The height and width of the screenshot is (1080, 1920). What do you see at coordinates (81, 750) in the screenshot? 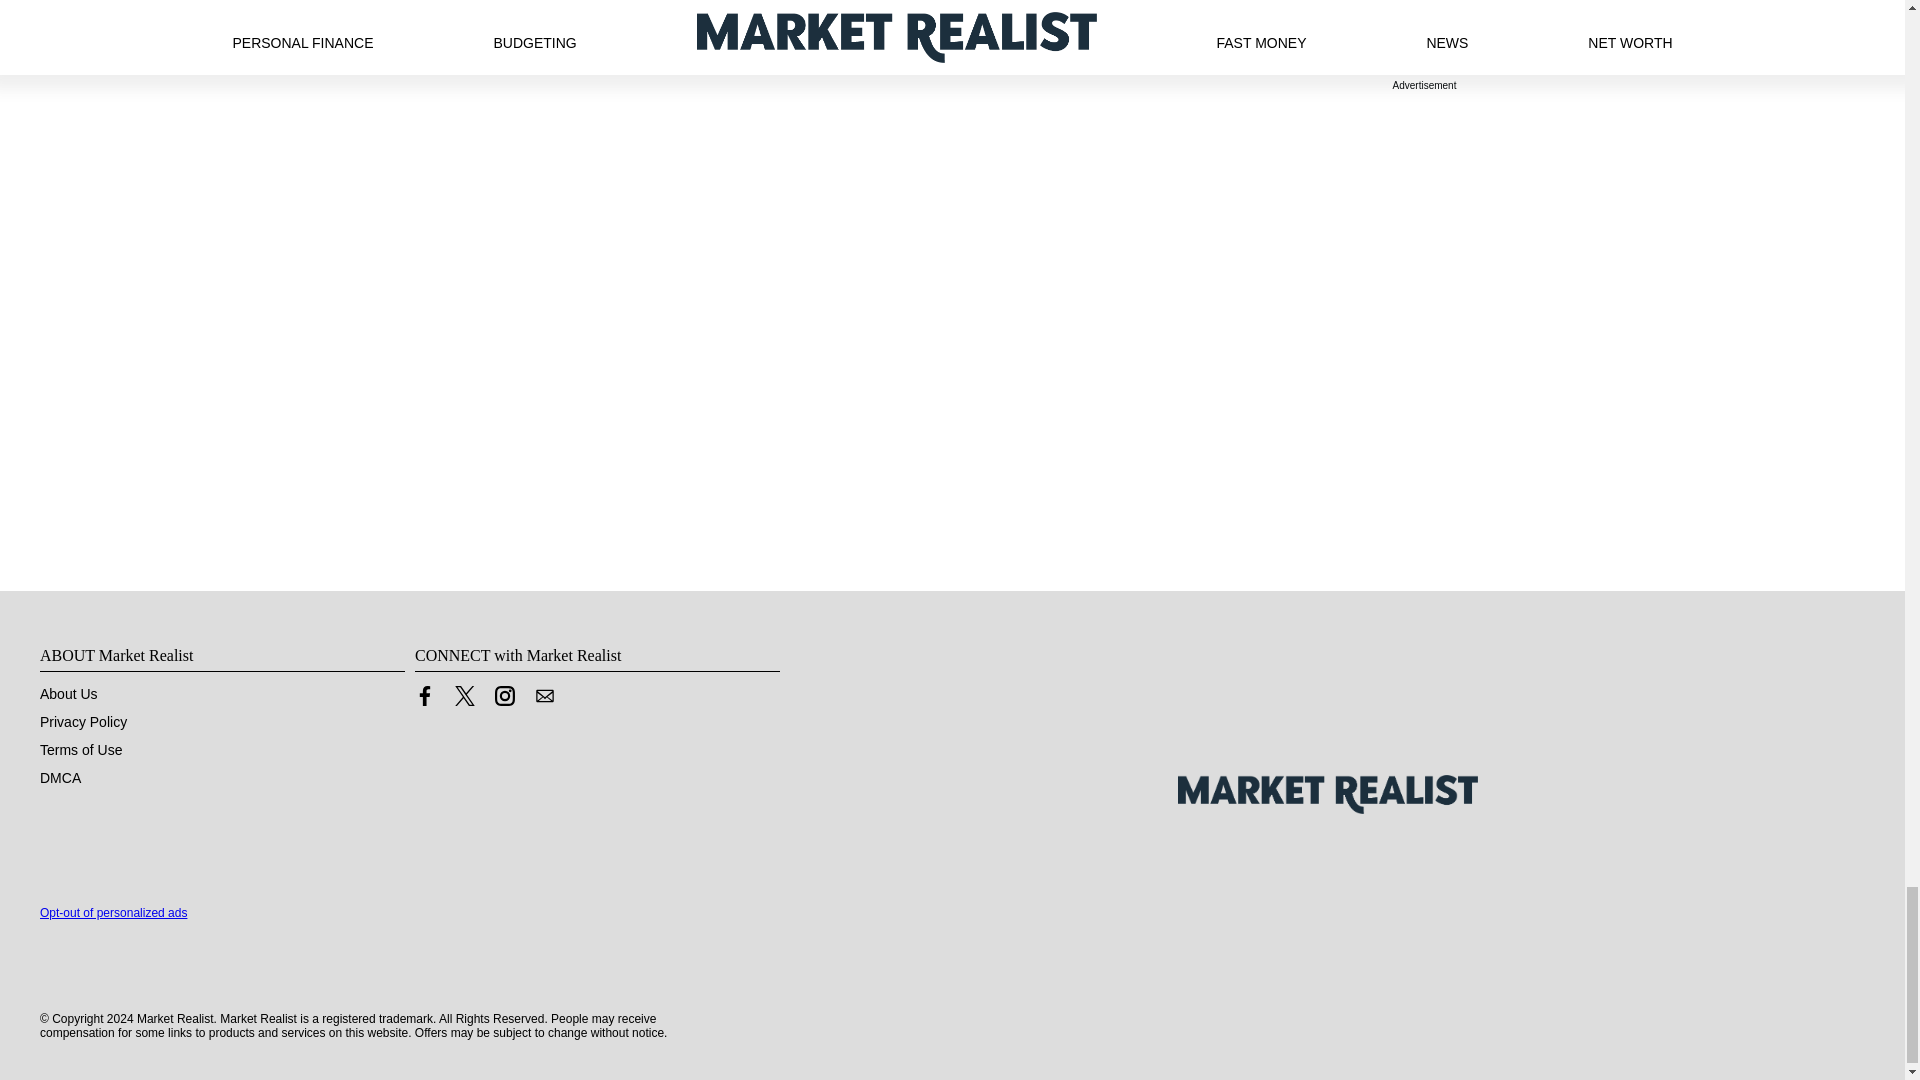
I see `Terms of Use` at bounding box center [81, 750].